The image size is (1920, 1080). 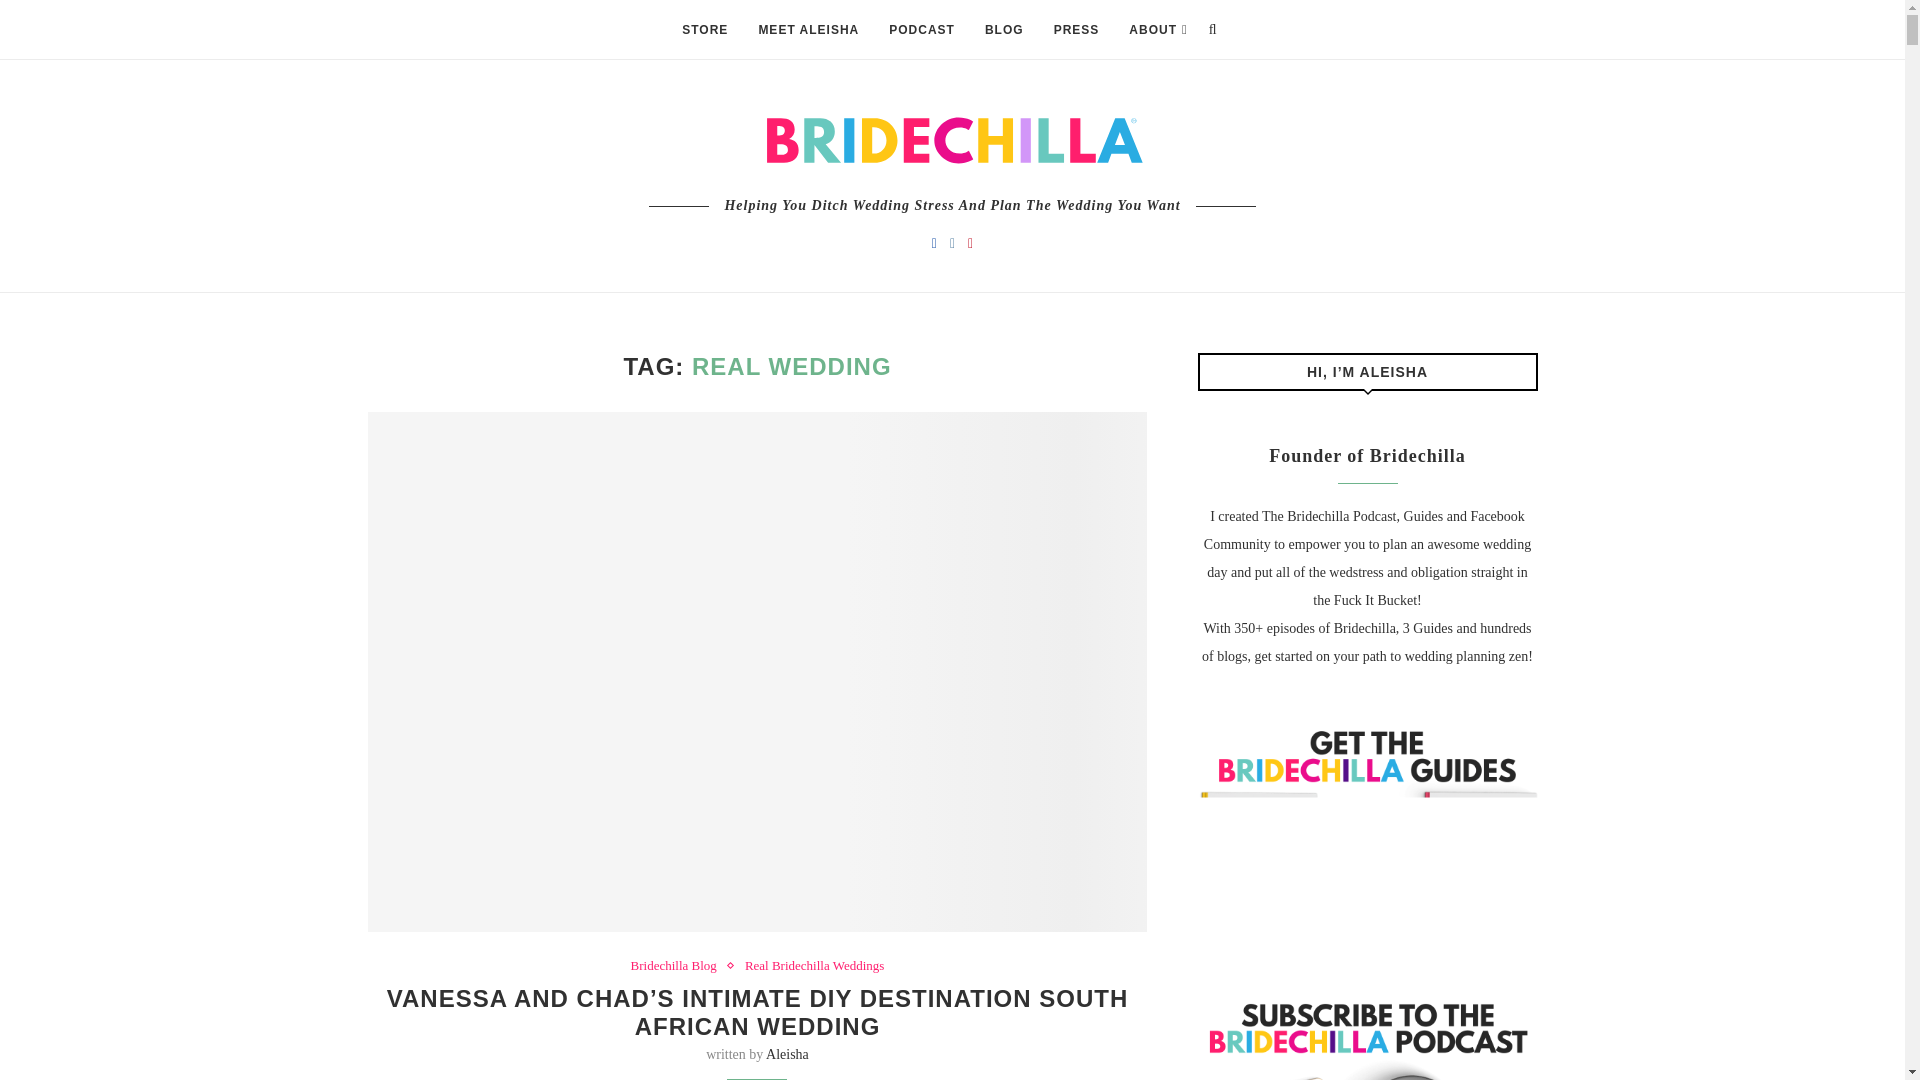 I want to click on PODCAST, so click(x=921, y=30).